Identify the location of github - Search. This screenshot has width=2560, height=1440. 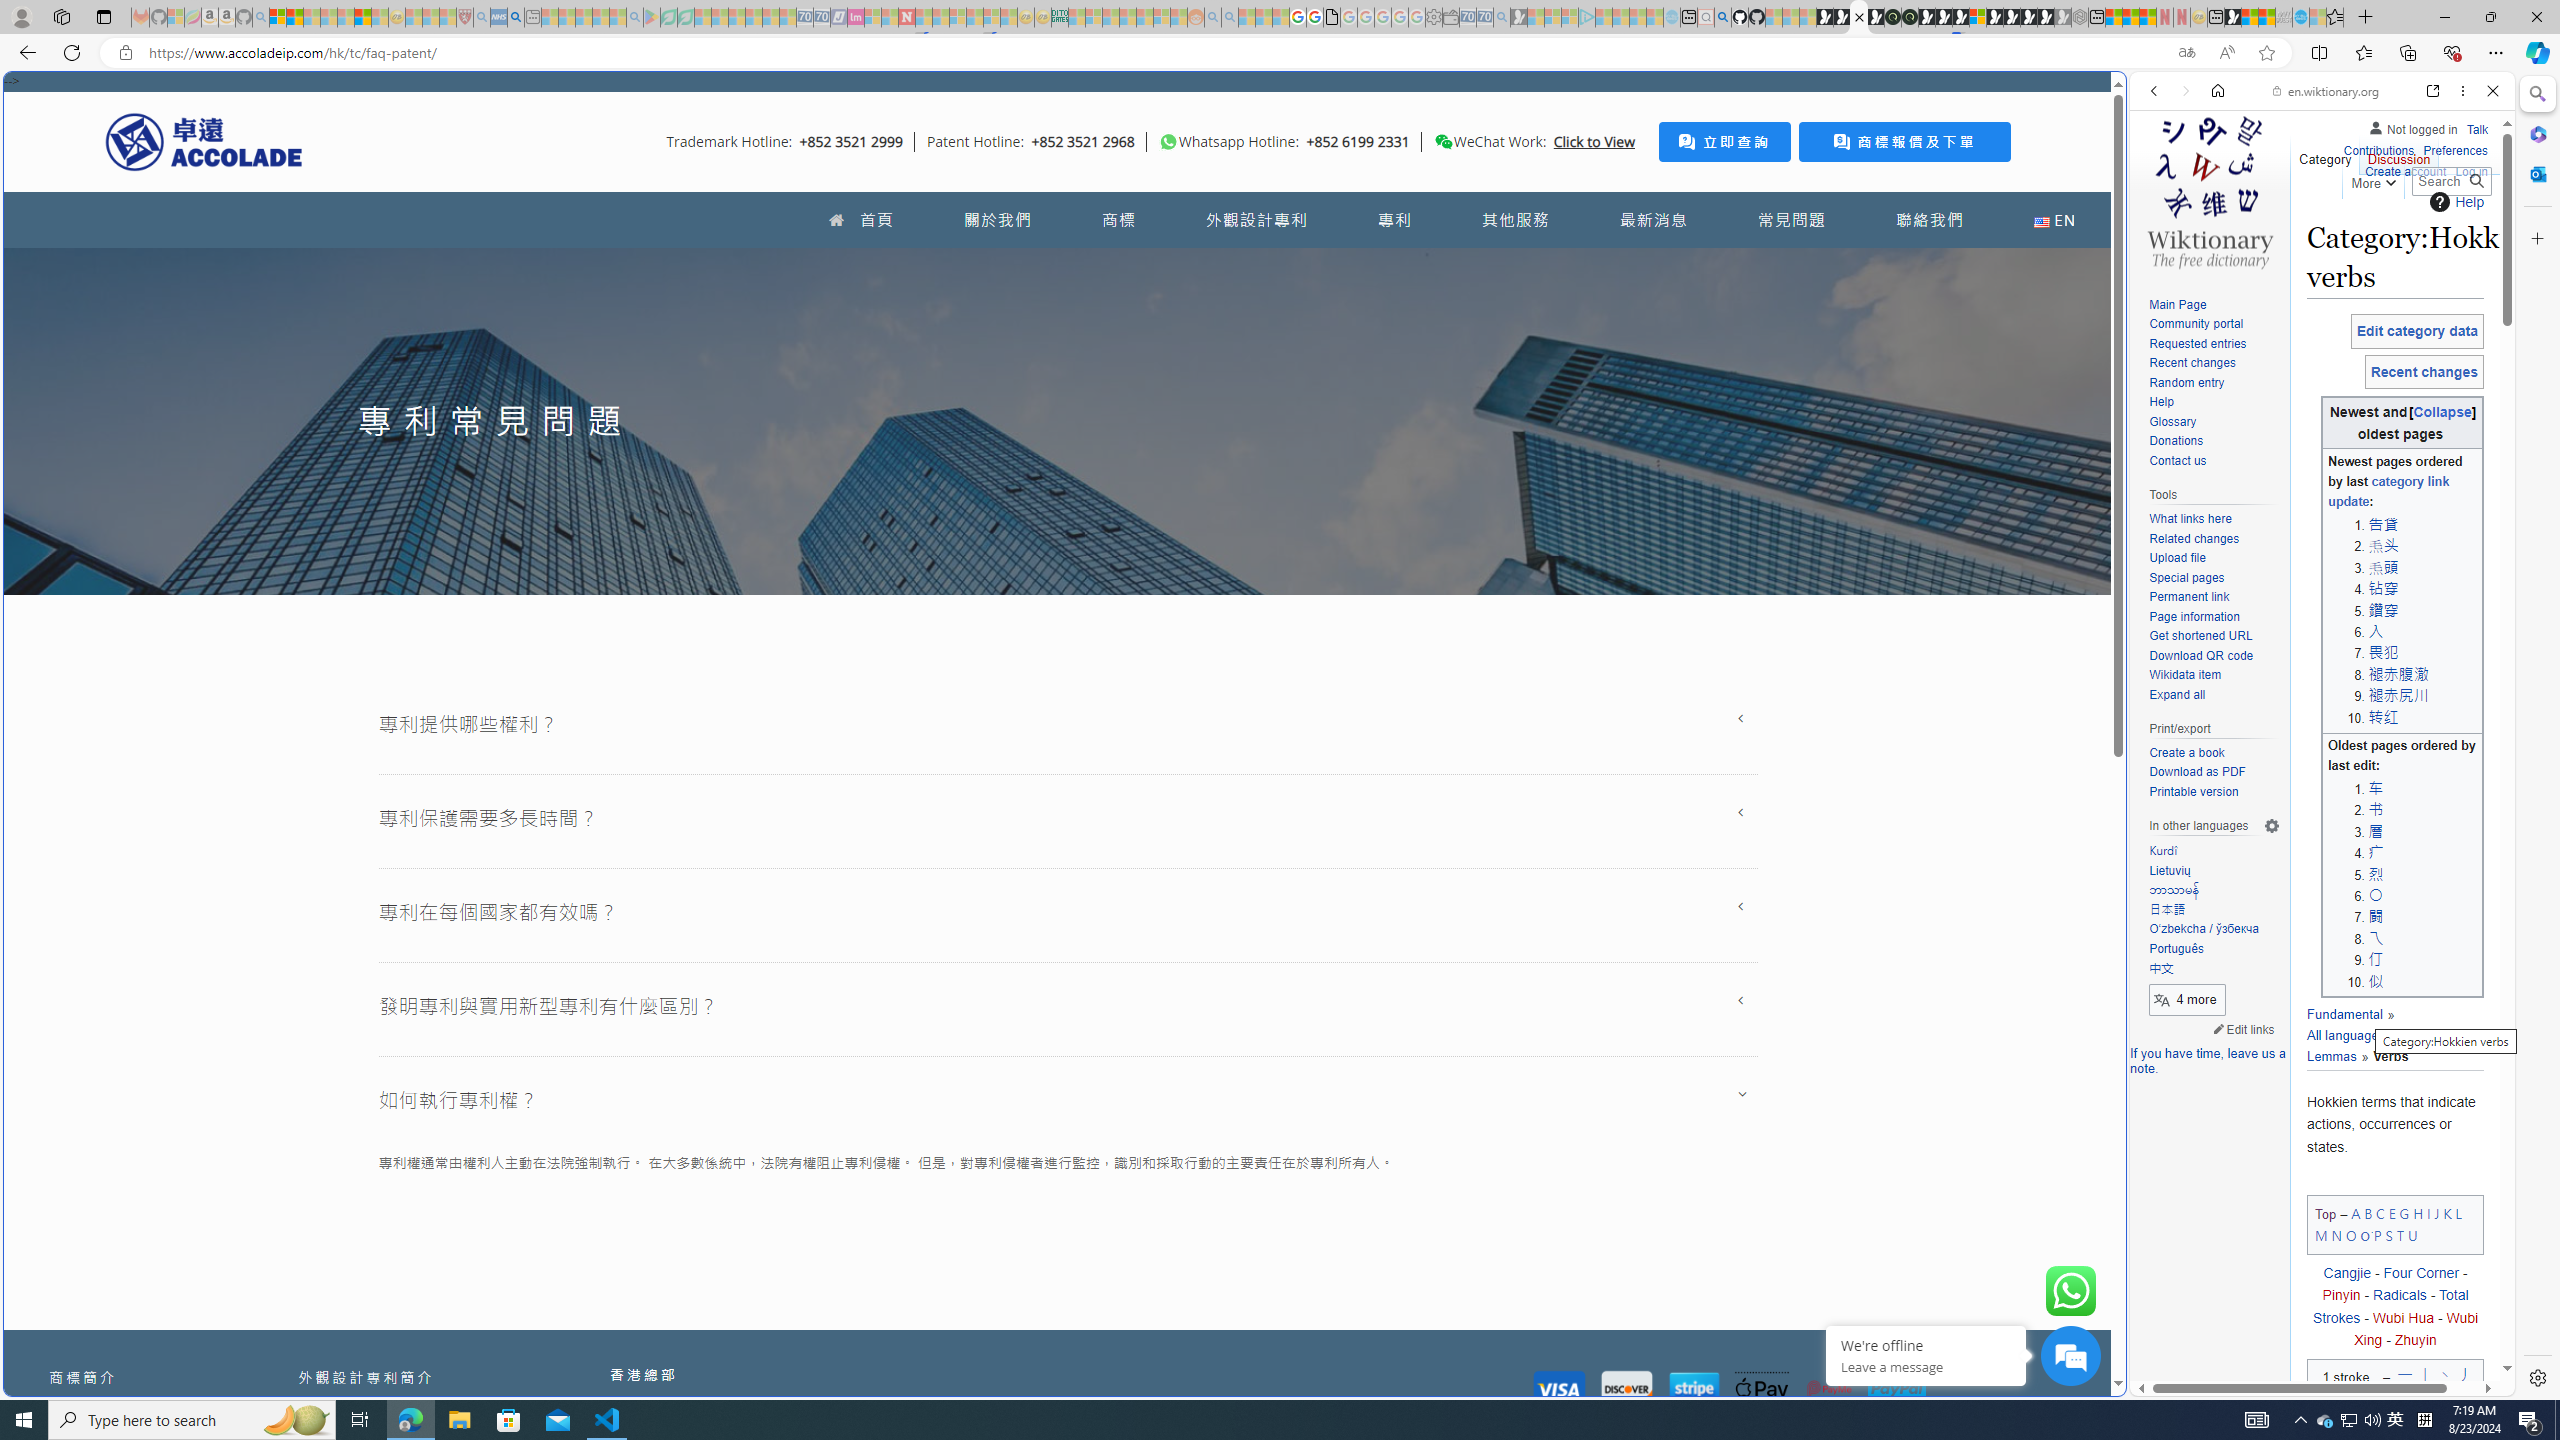
(1722, 17).